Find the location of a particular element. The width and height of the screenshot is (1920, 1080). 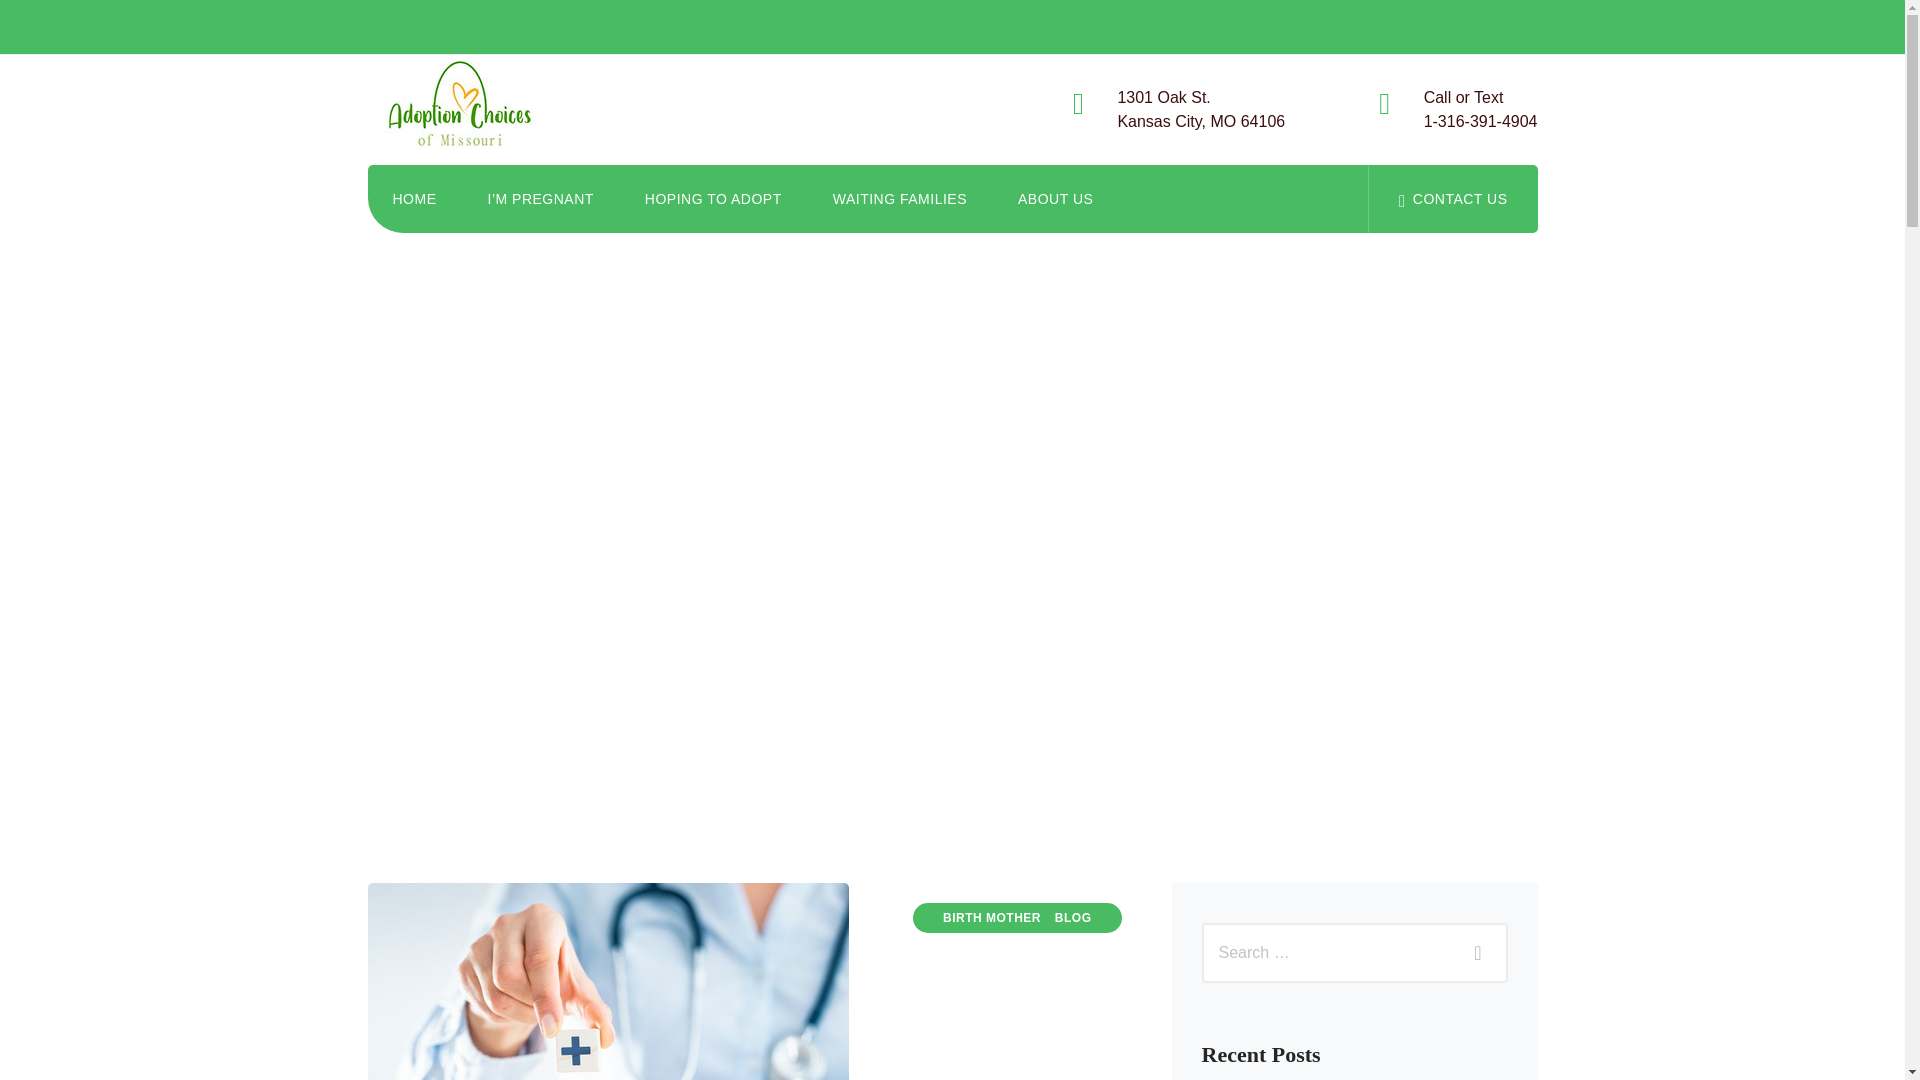

WAITING FAMILIES is located at coordinates (415, 199).